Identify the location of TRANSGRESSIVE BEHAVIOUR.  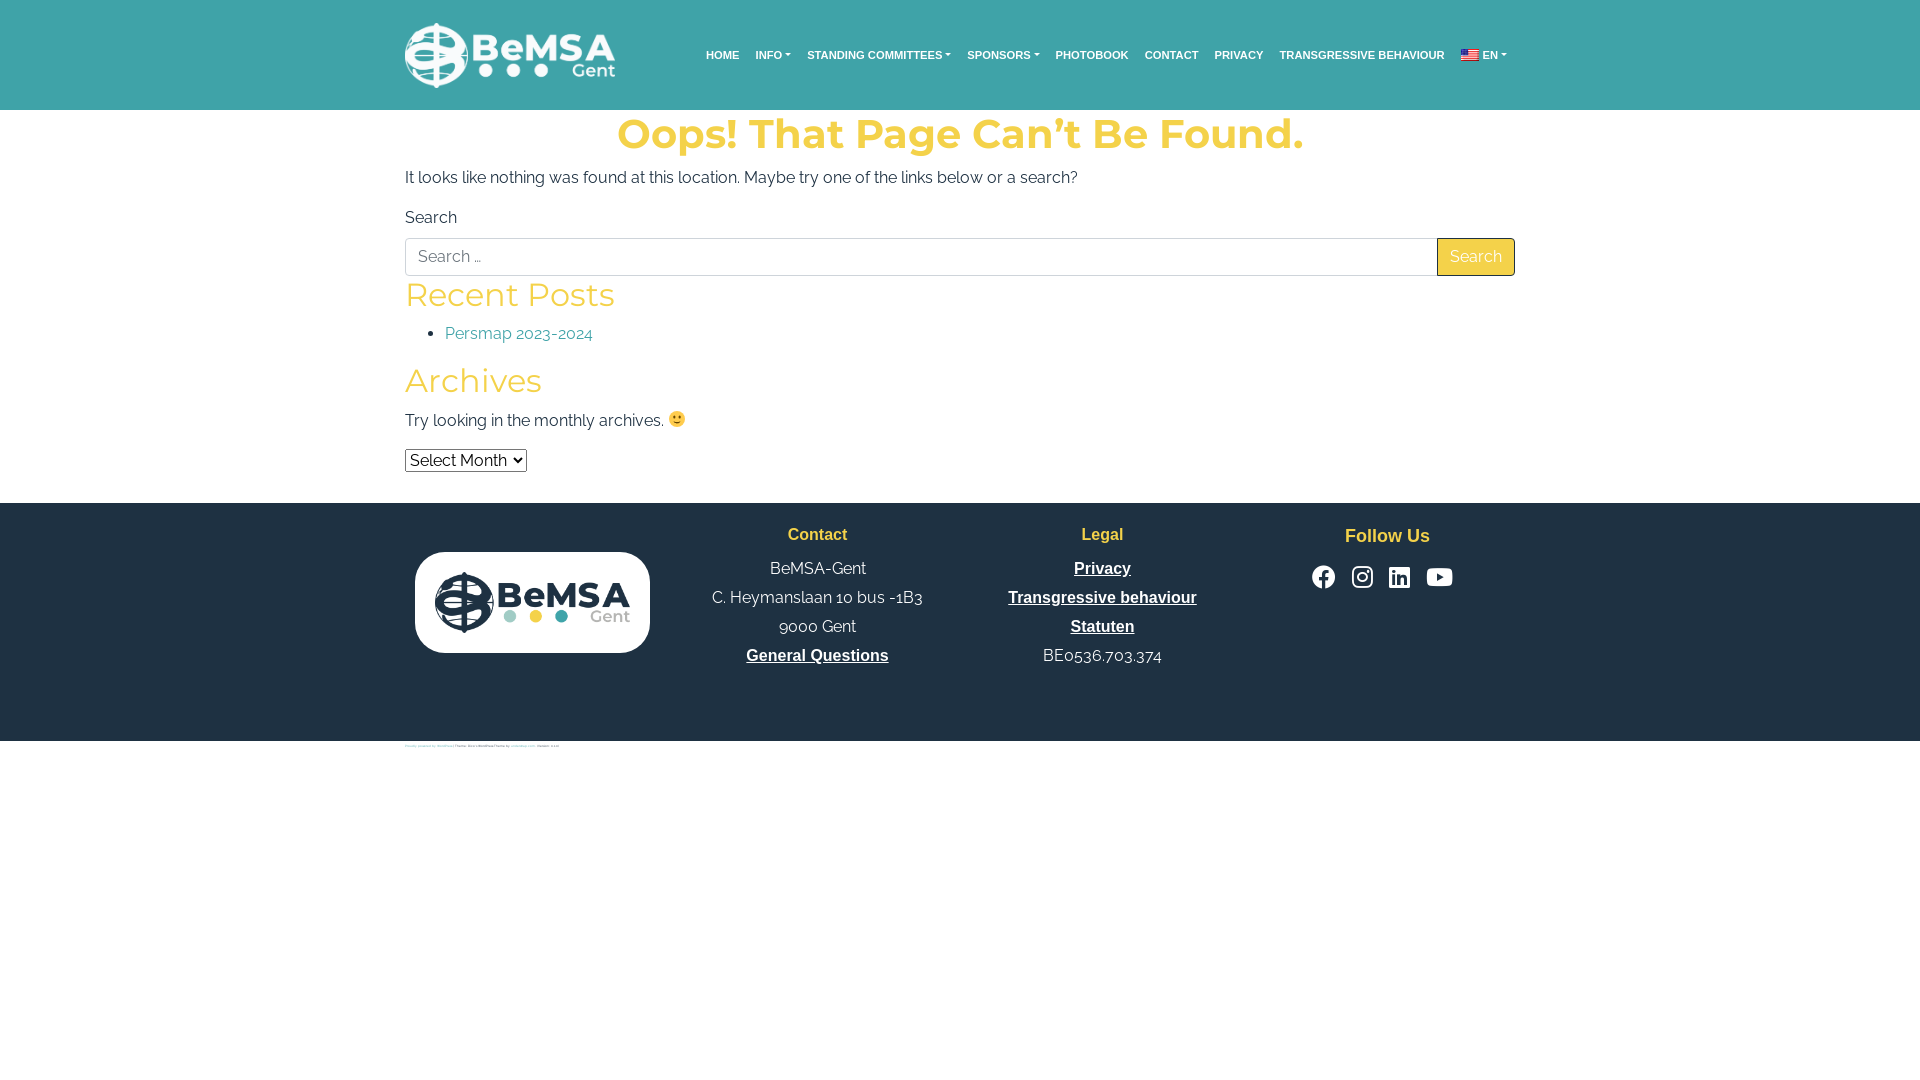
(1362, 55).